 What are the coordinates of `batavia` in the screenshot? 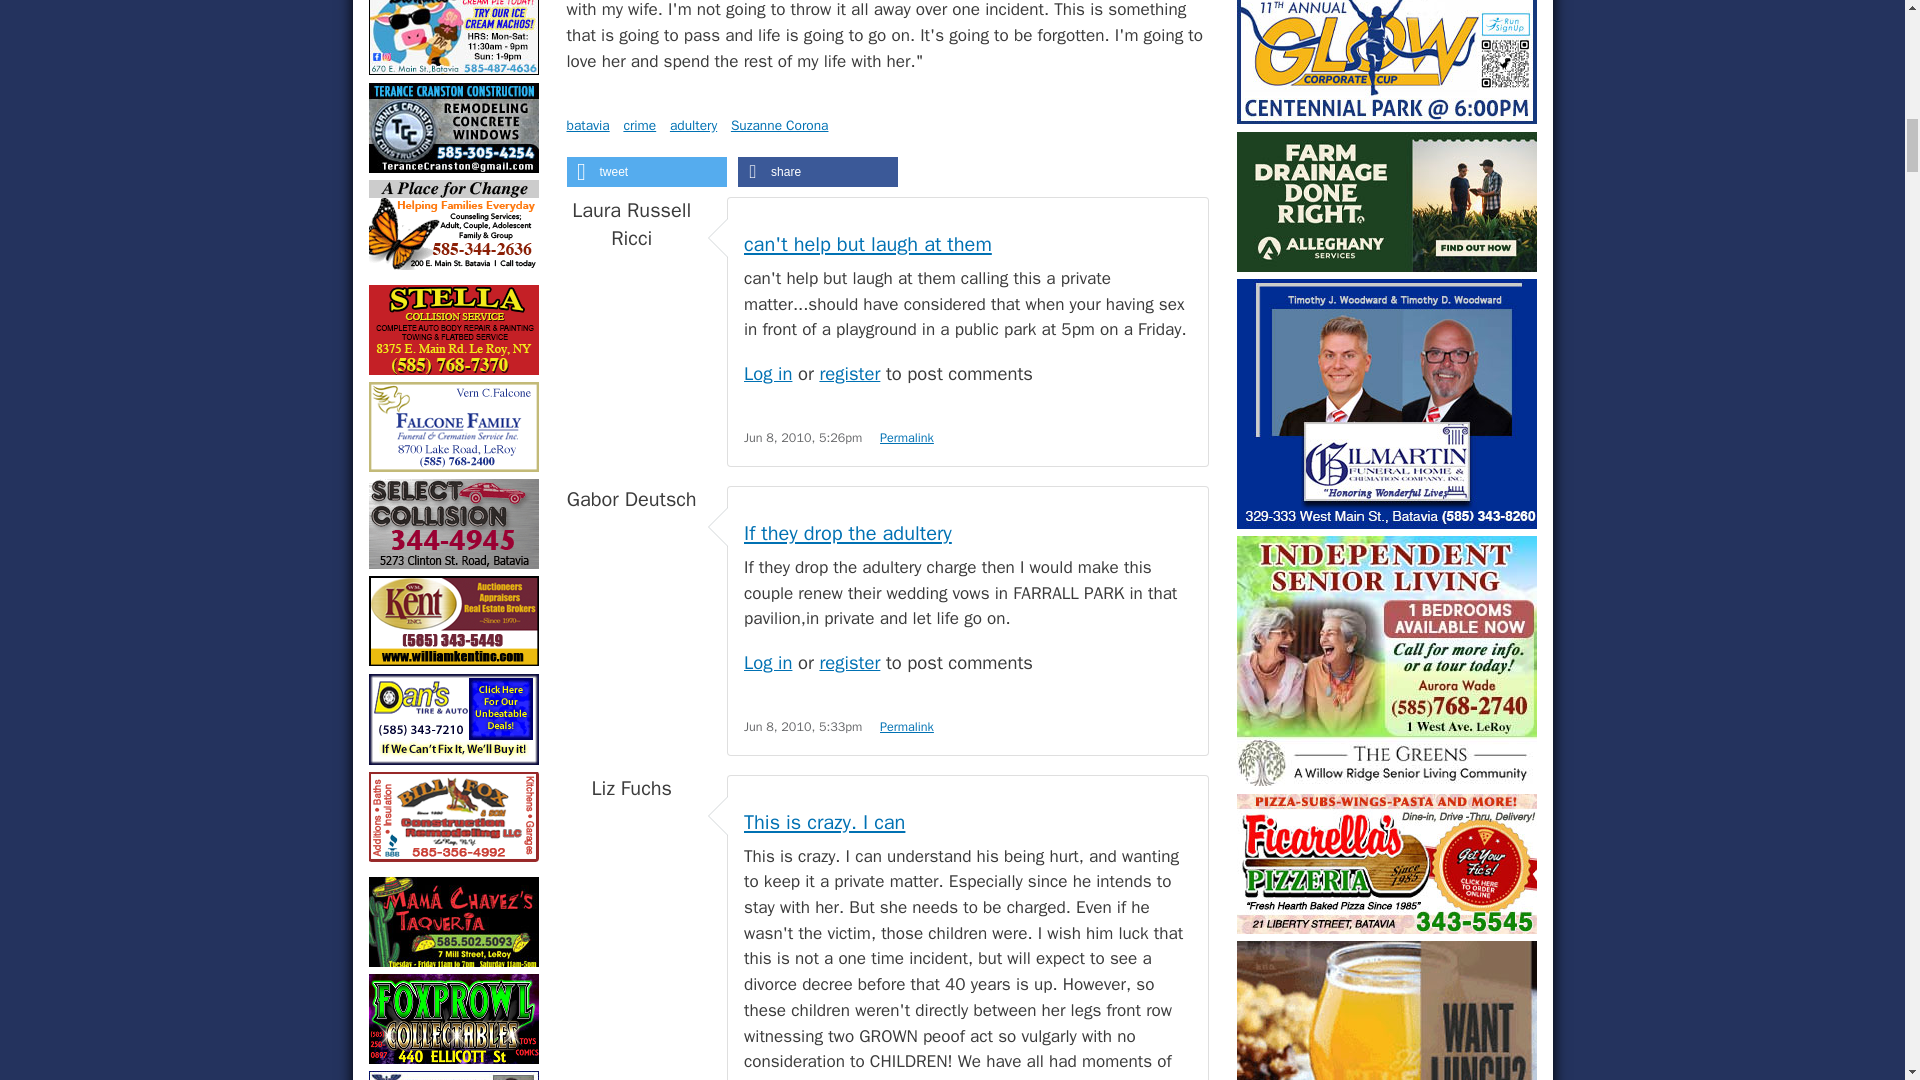 It's located at (587, 124).